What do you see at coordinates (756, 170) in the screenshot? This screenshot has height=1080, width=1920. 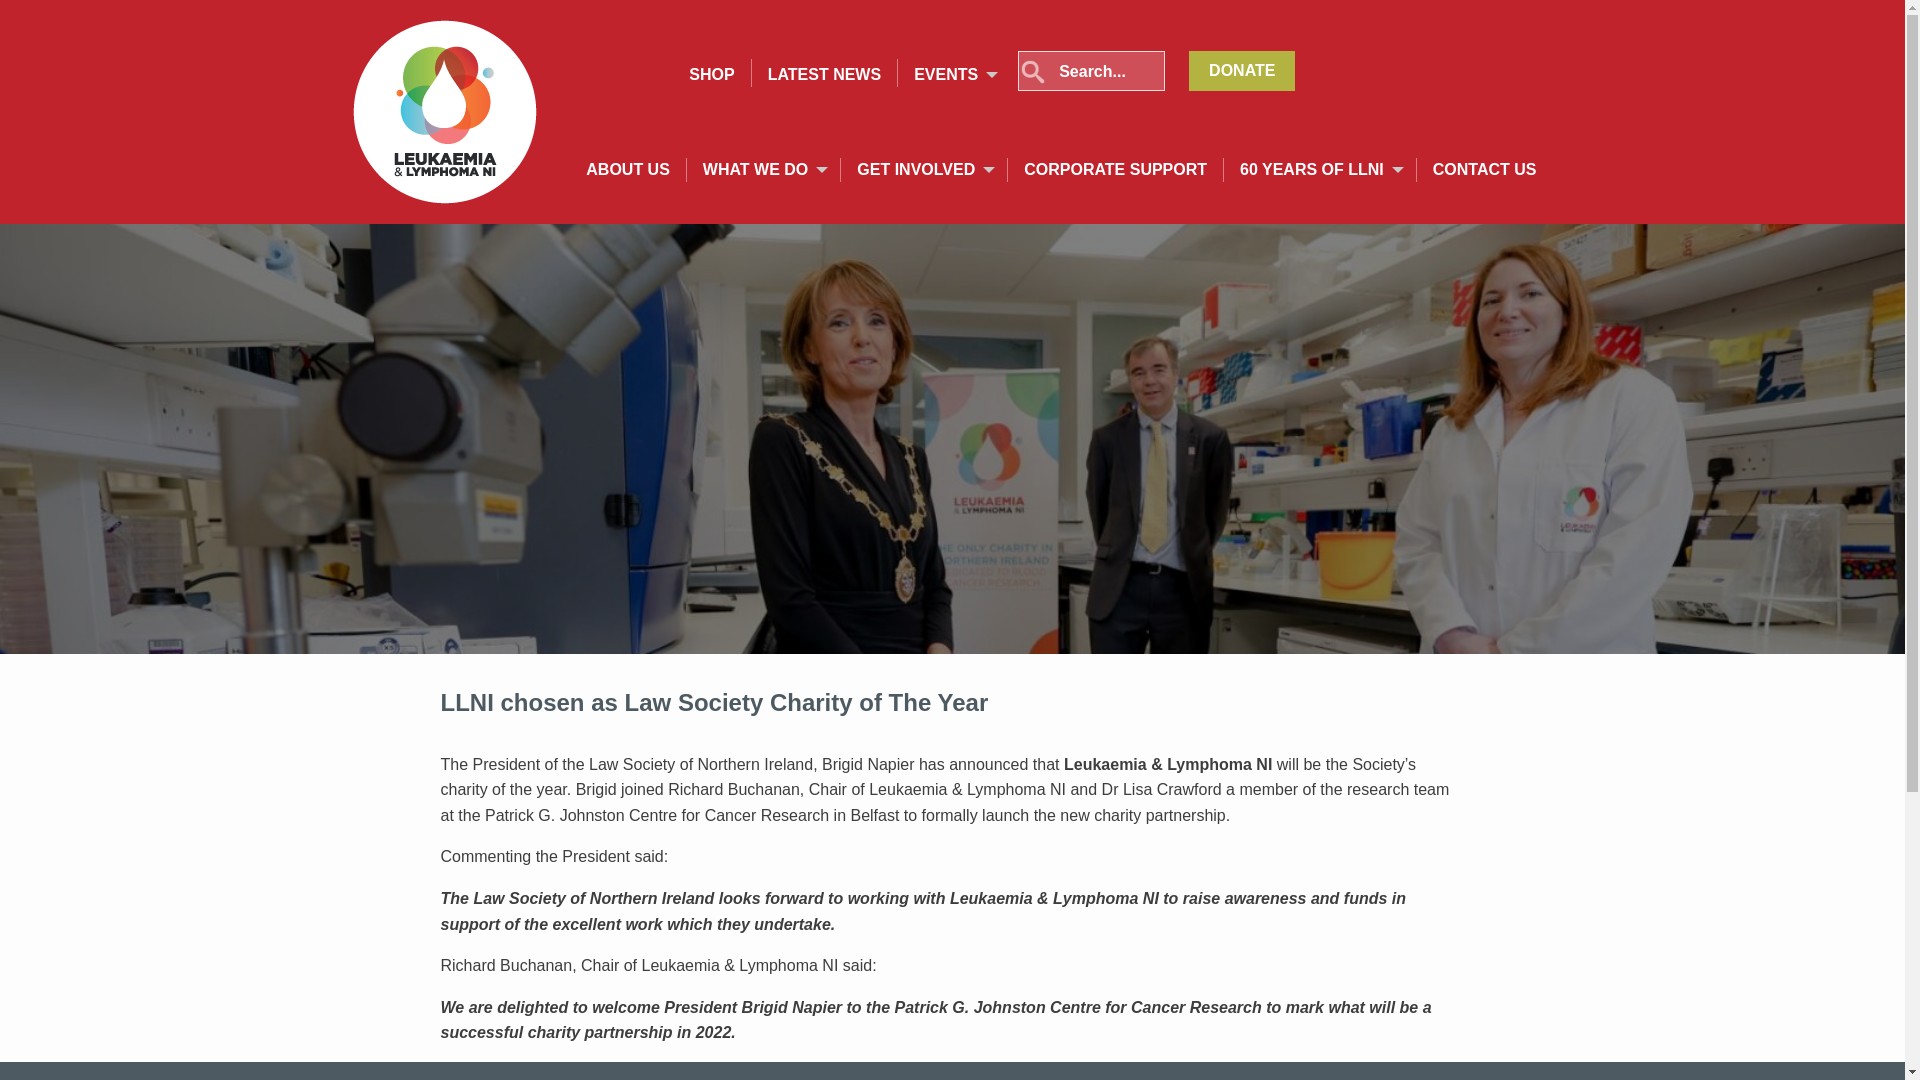 I see `WHAT WE DO` at bounding box center [756, 170].